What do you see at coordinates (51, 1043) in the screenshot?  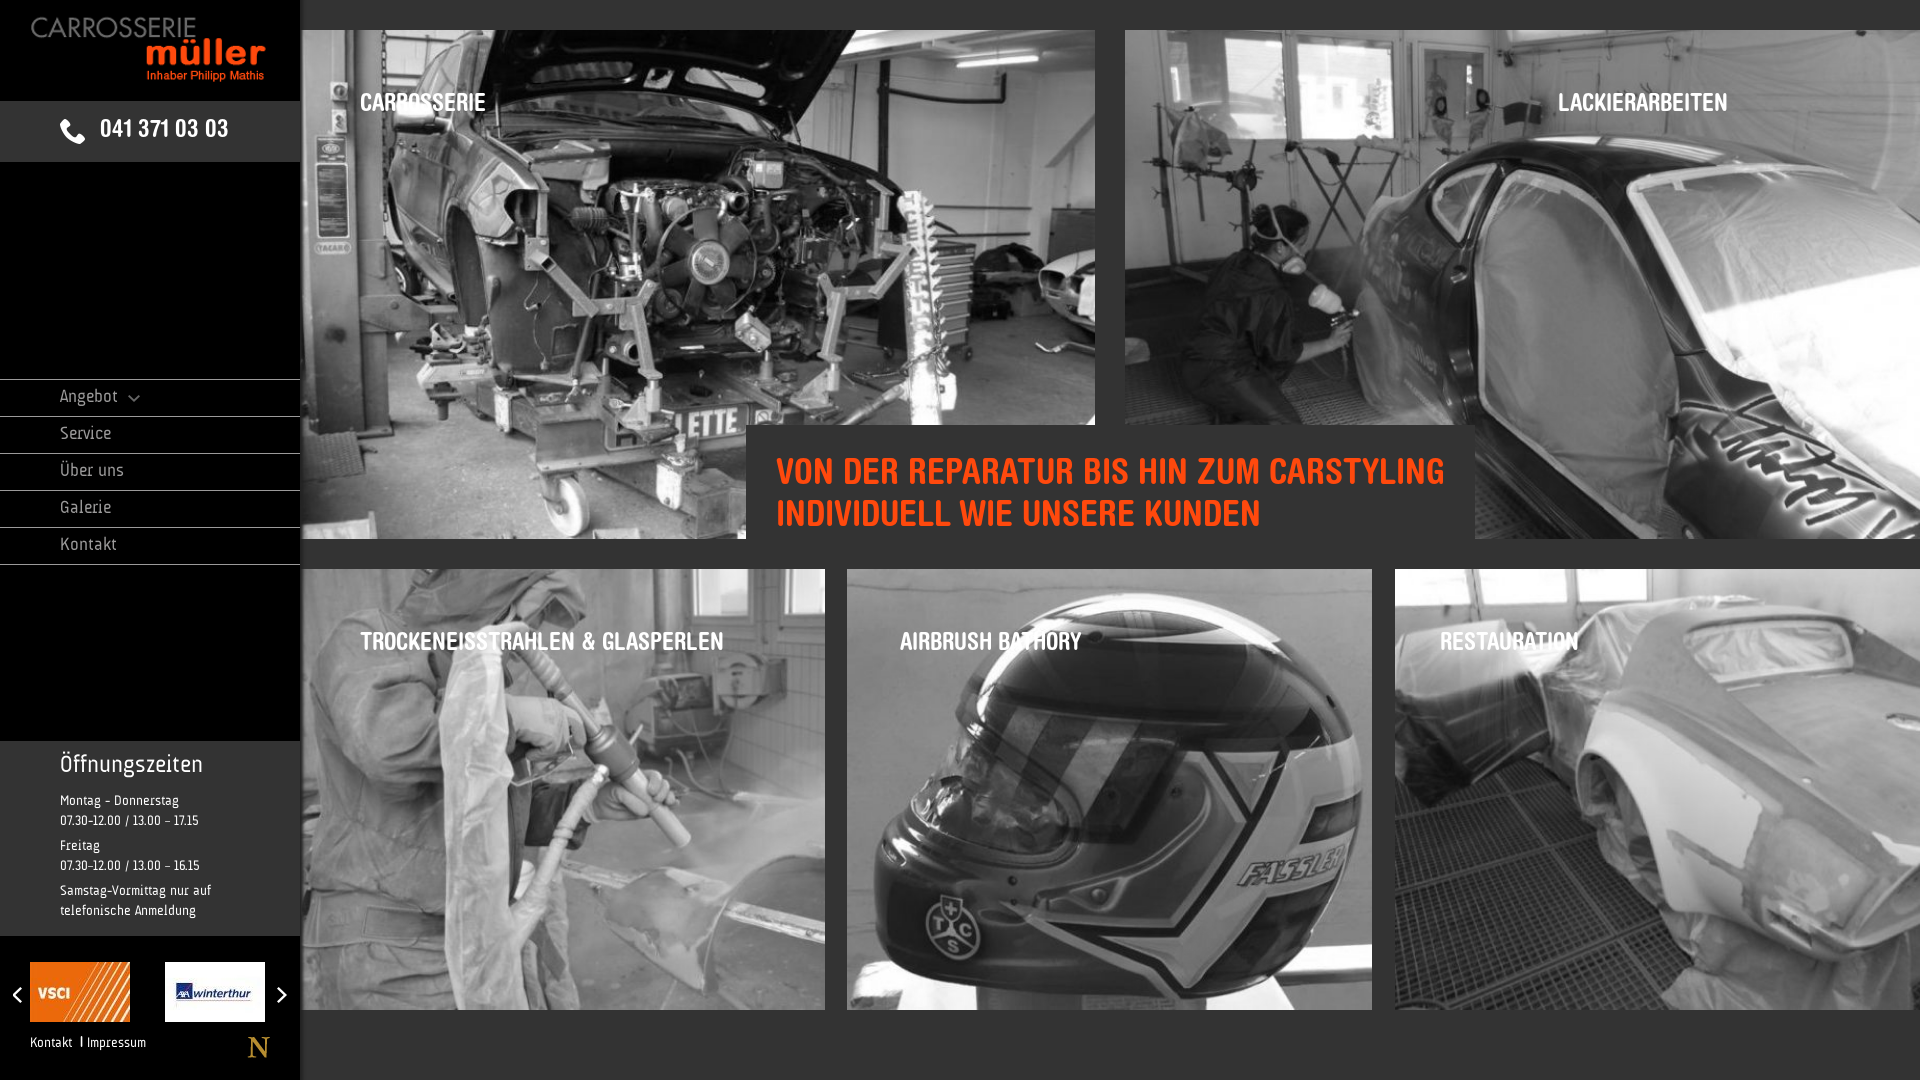 I see `Kontakt` at bounding box center [51, 1043].